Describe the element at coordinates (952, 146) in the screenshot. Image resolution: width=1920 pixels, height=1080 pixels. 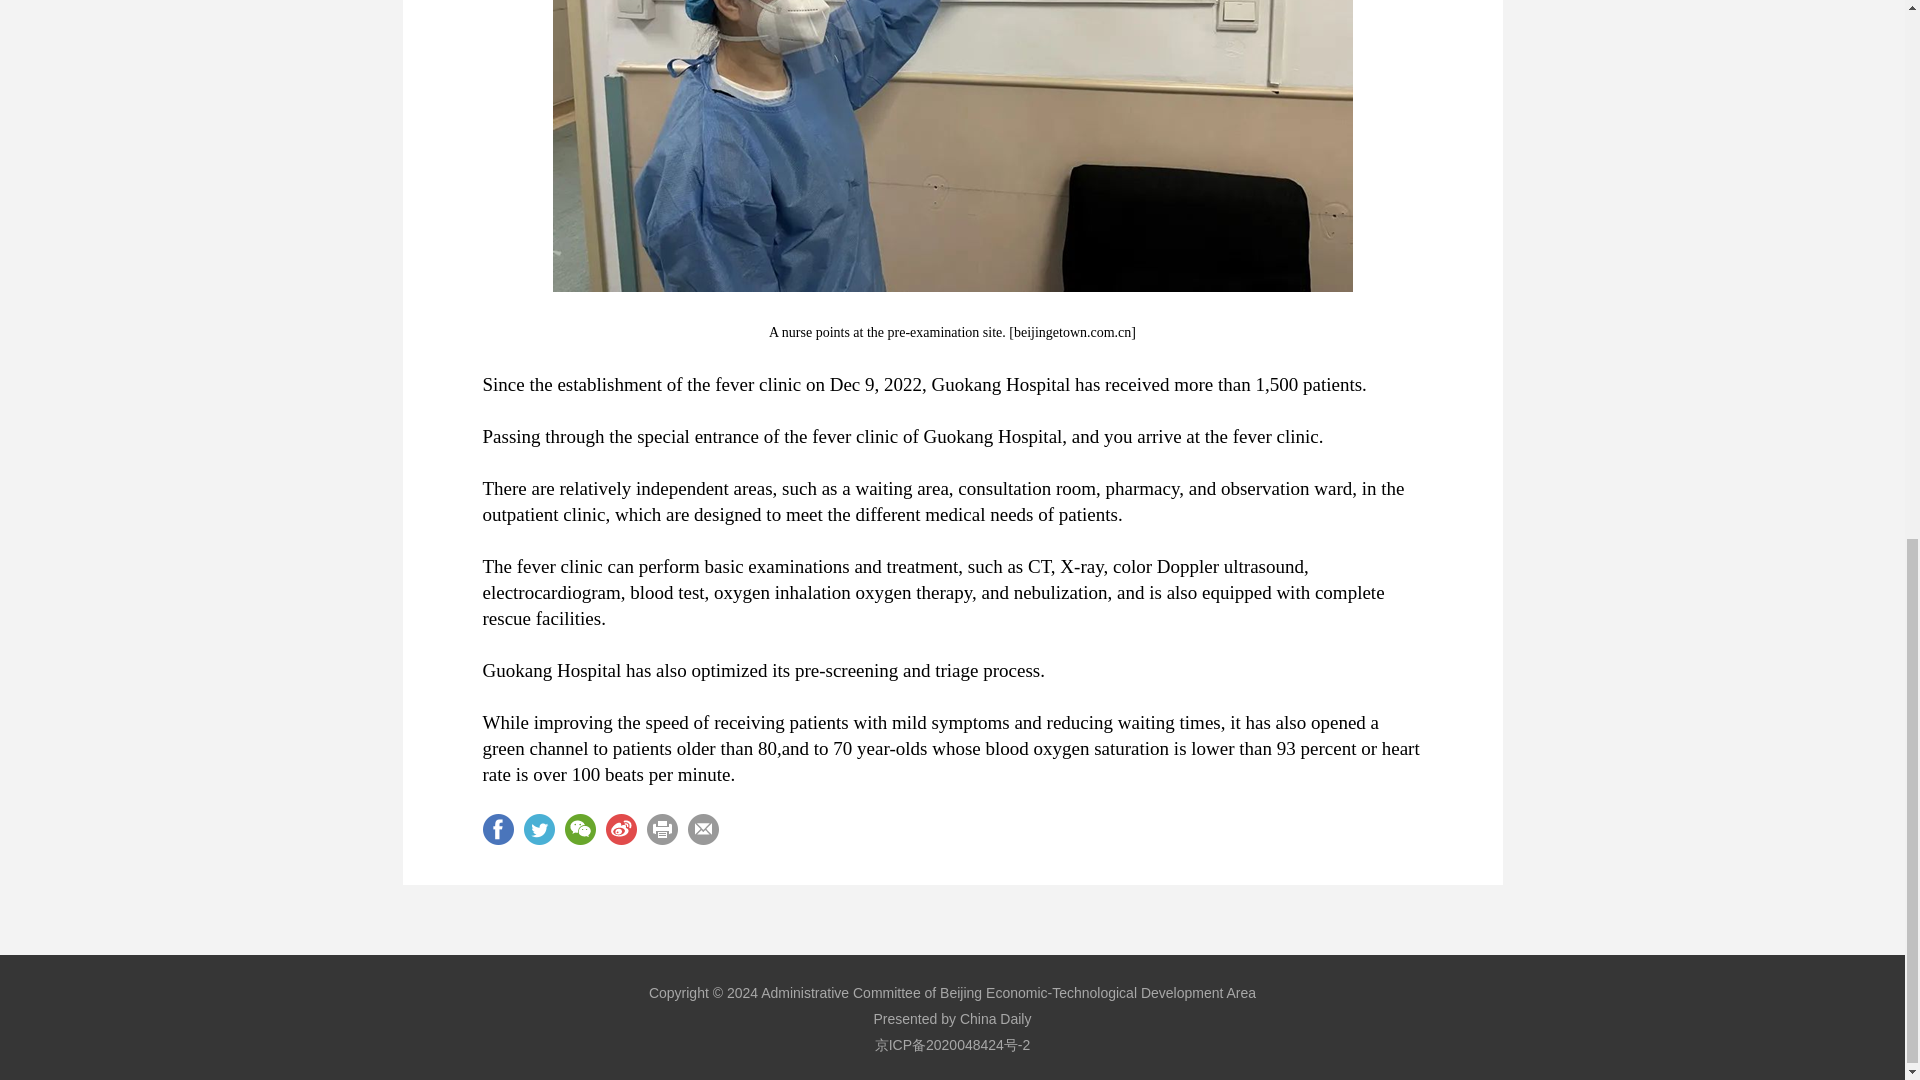
I see `1673431203286041684.png` at that location.